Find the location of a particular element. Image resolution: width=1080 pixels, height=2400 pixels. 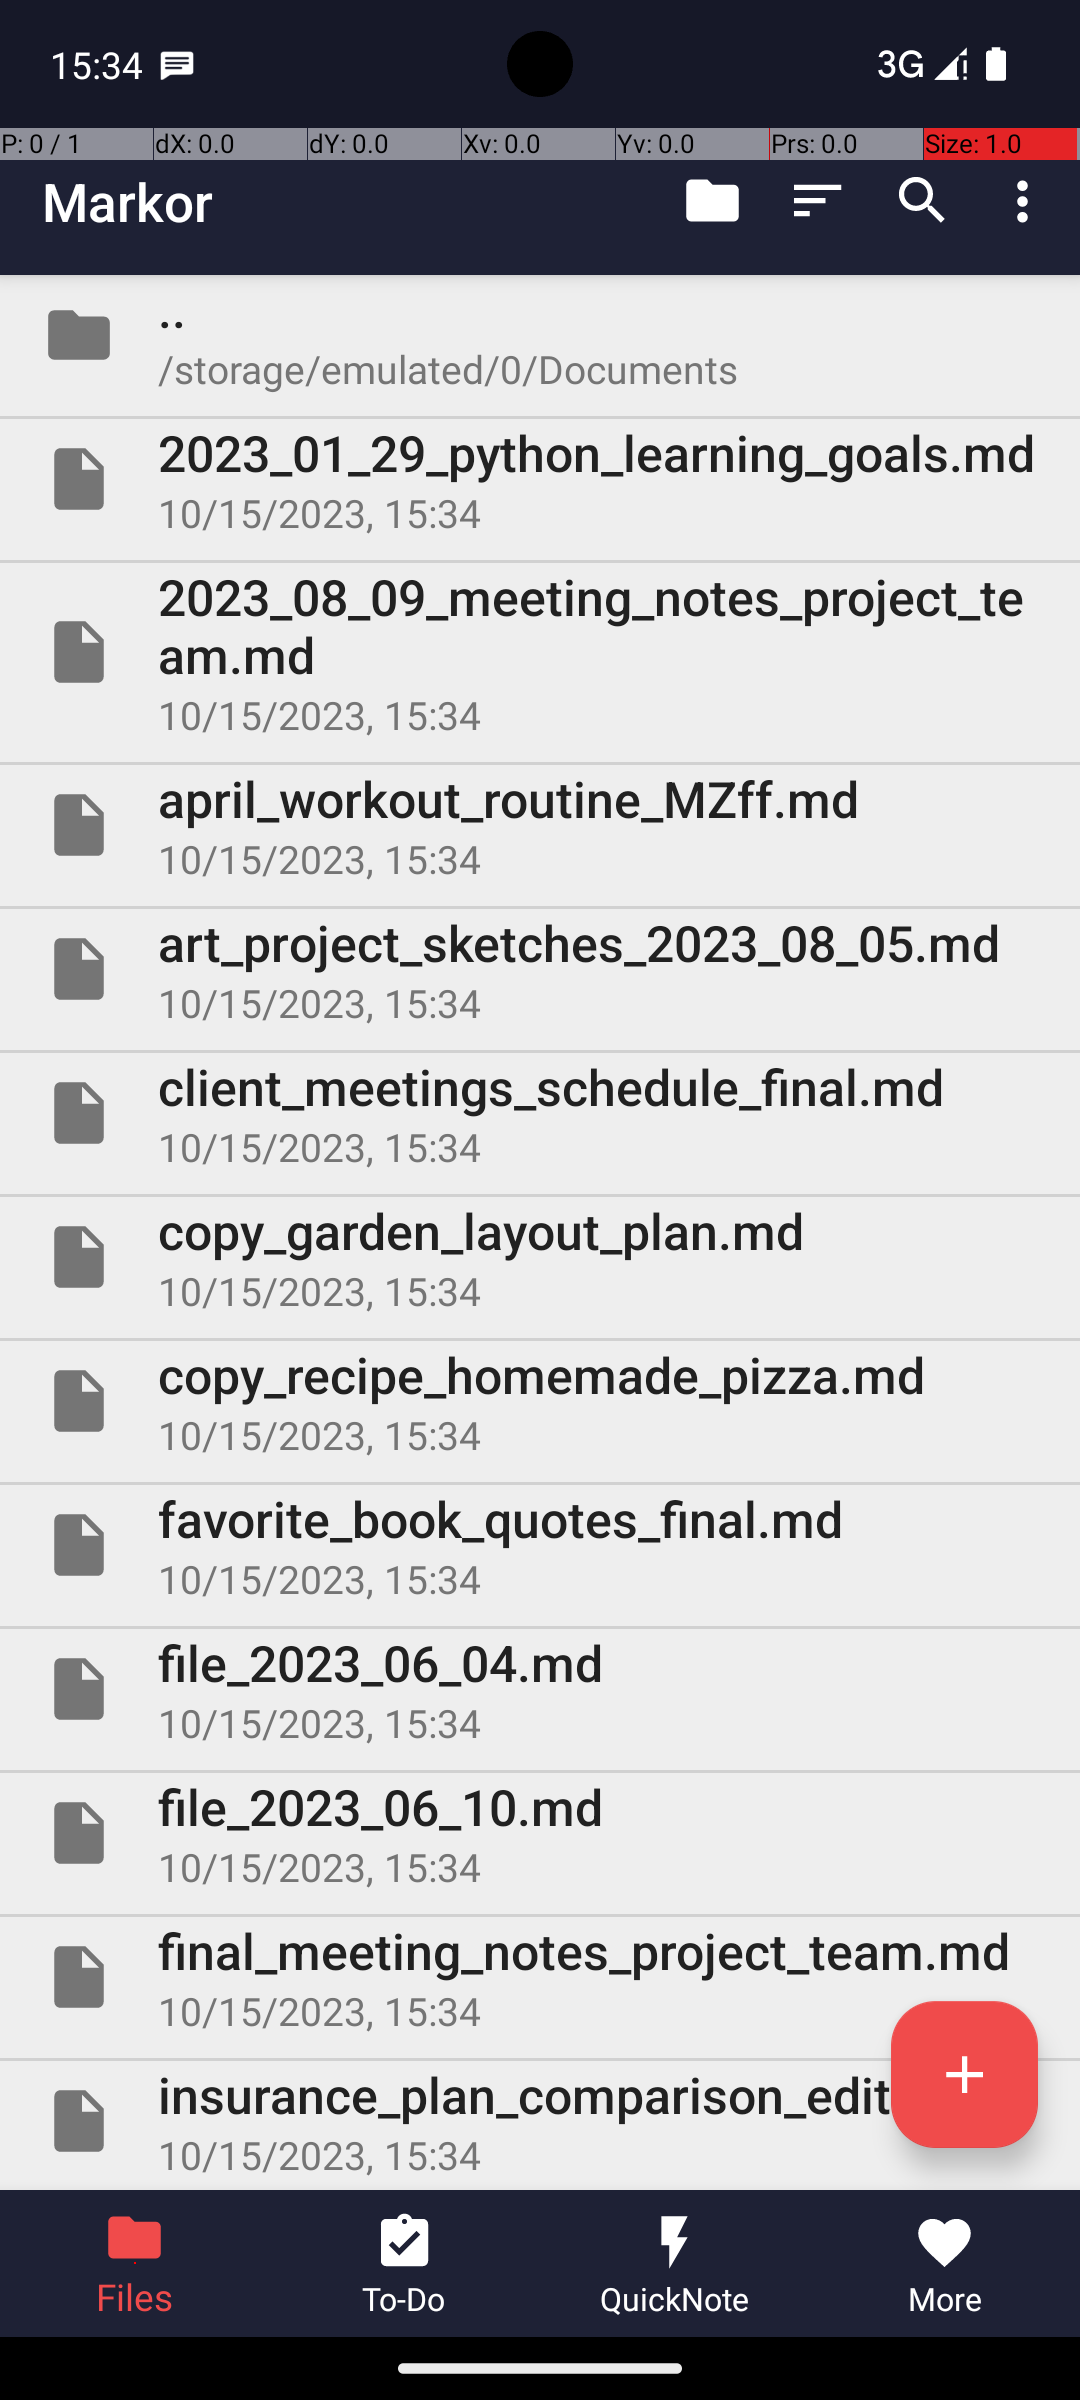

File art_project_sketches_2023_08_05.md  is located at coordinates (540, 968).